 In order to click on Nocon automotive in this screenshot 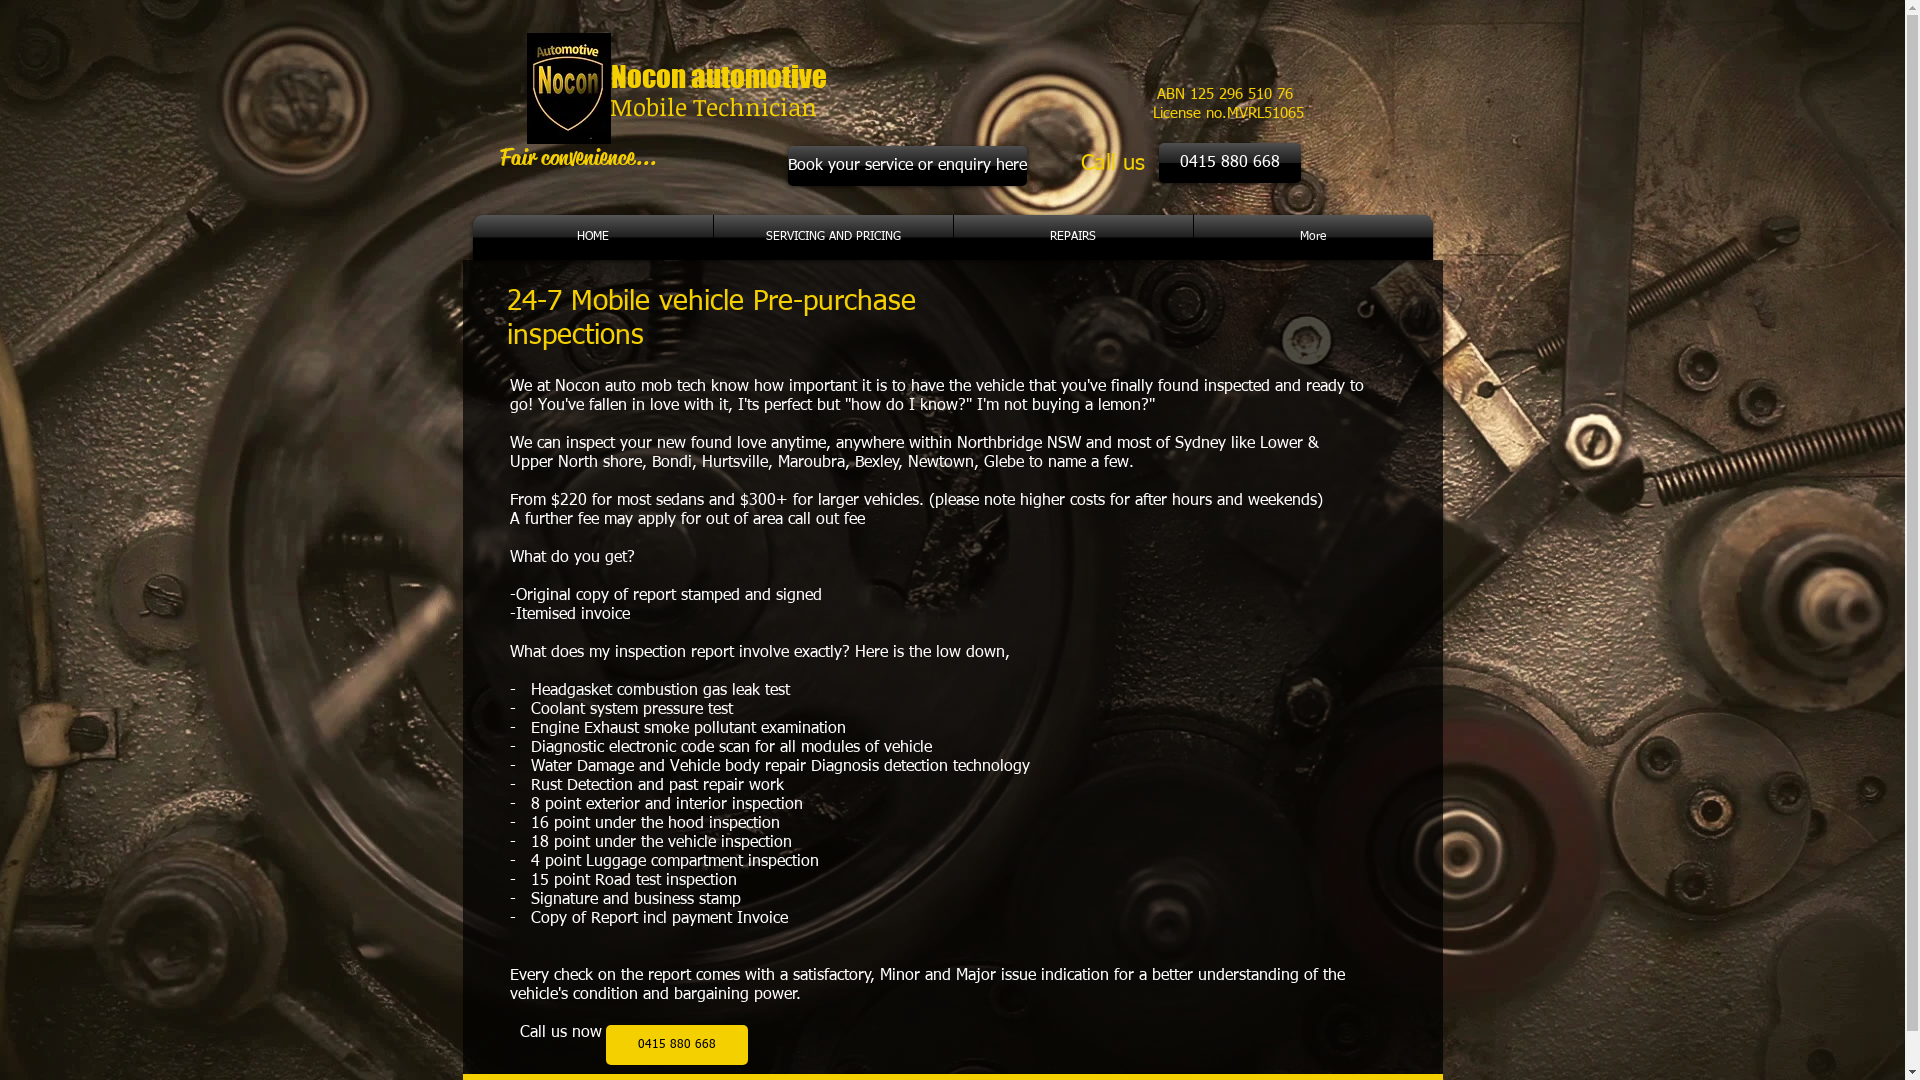, I will do `click(718, 76)`.